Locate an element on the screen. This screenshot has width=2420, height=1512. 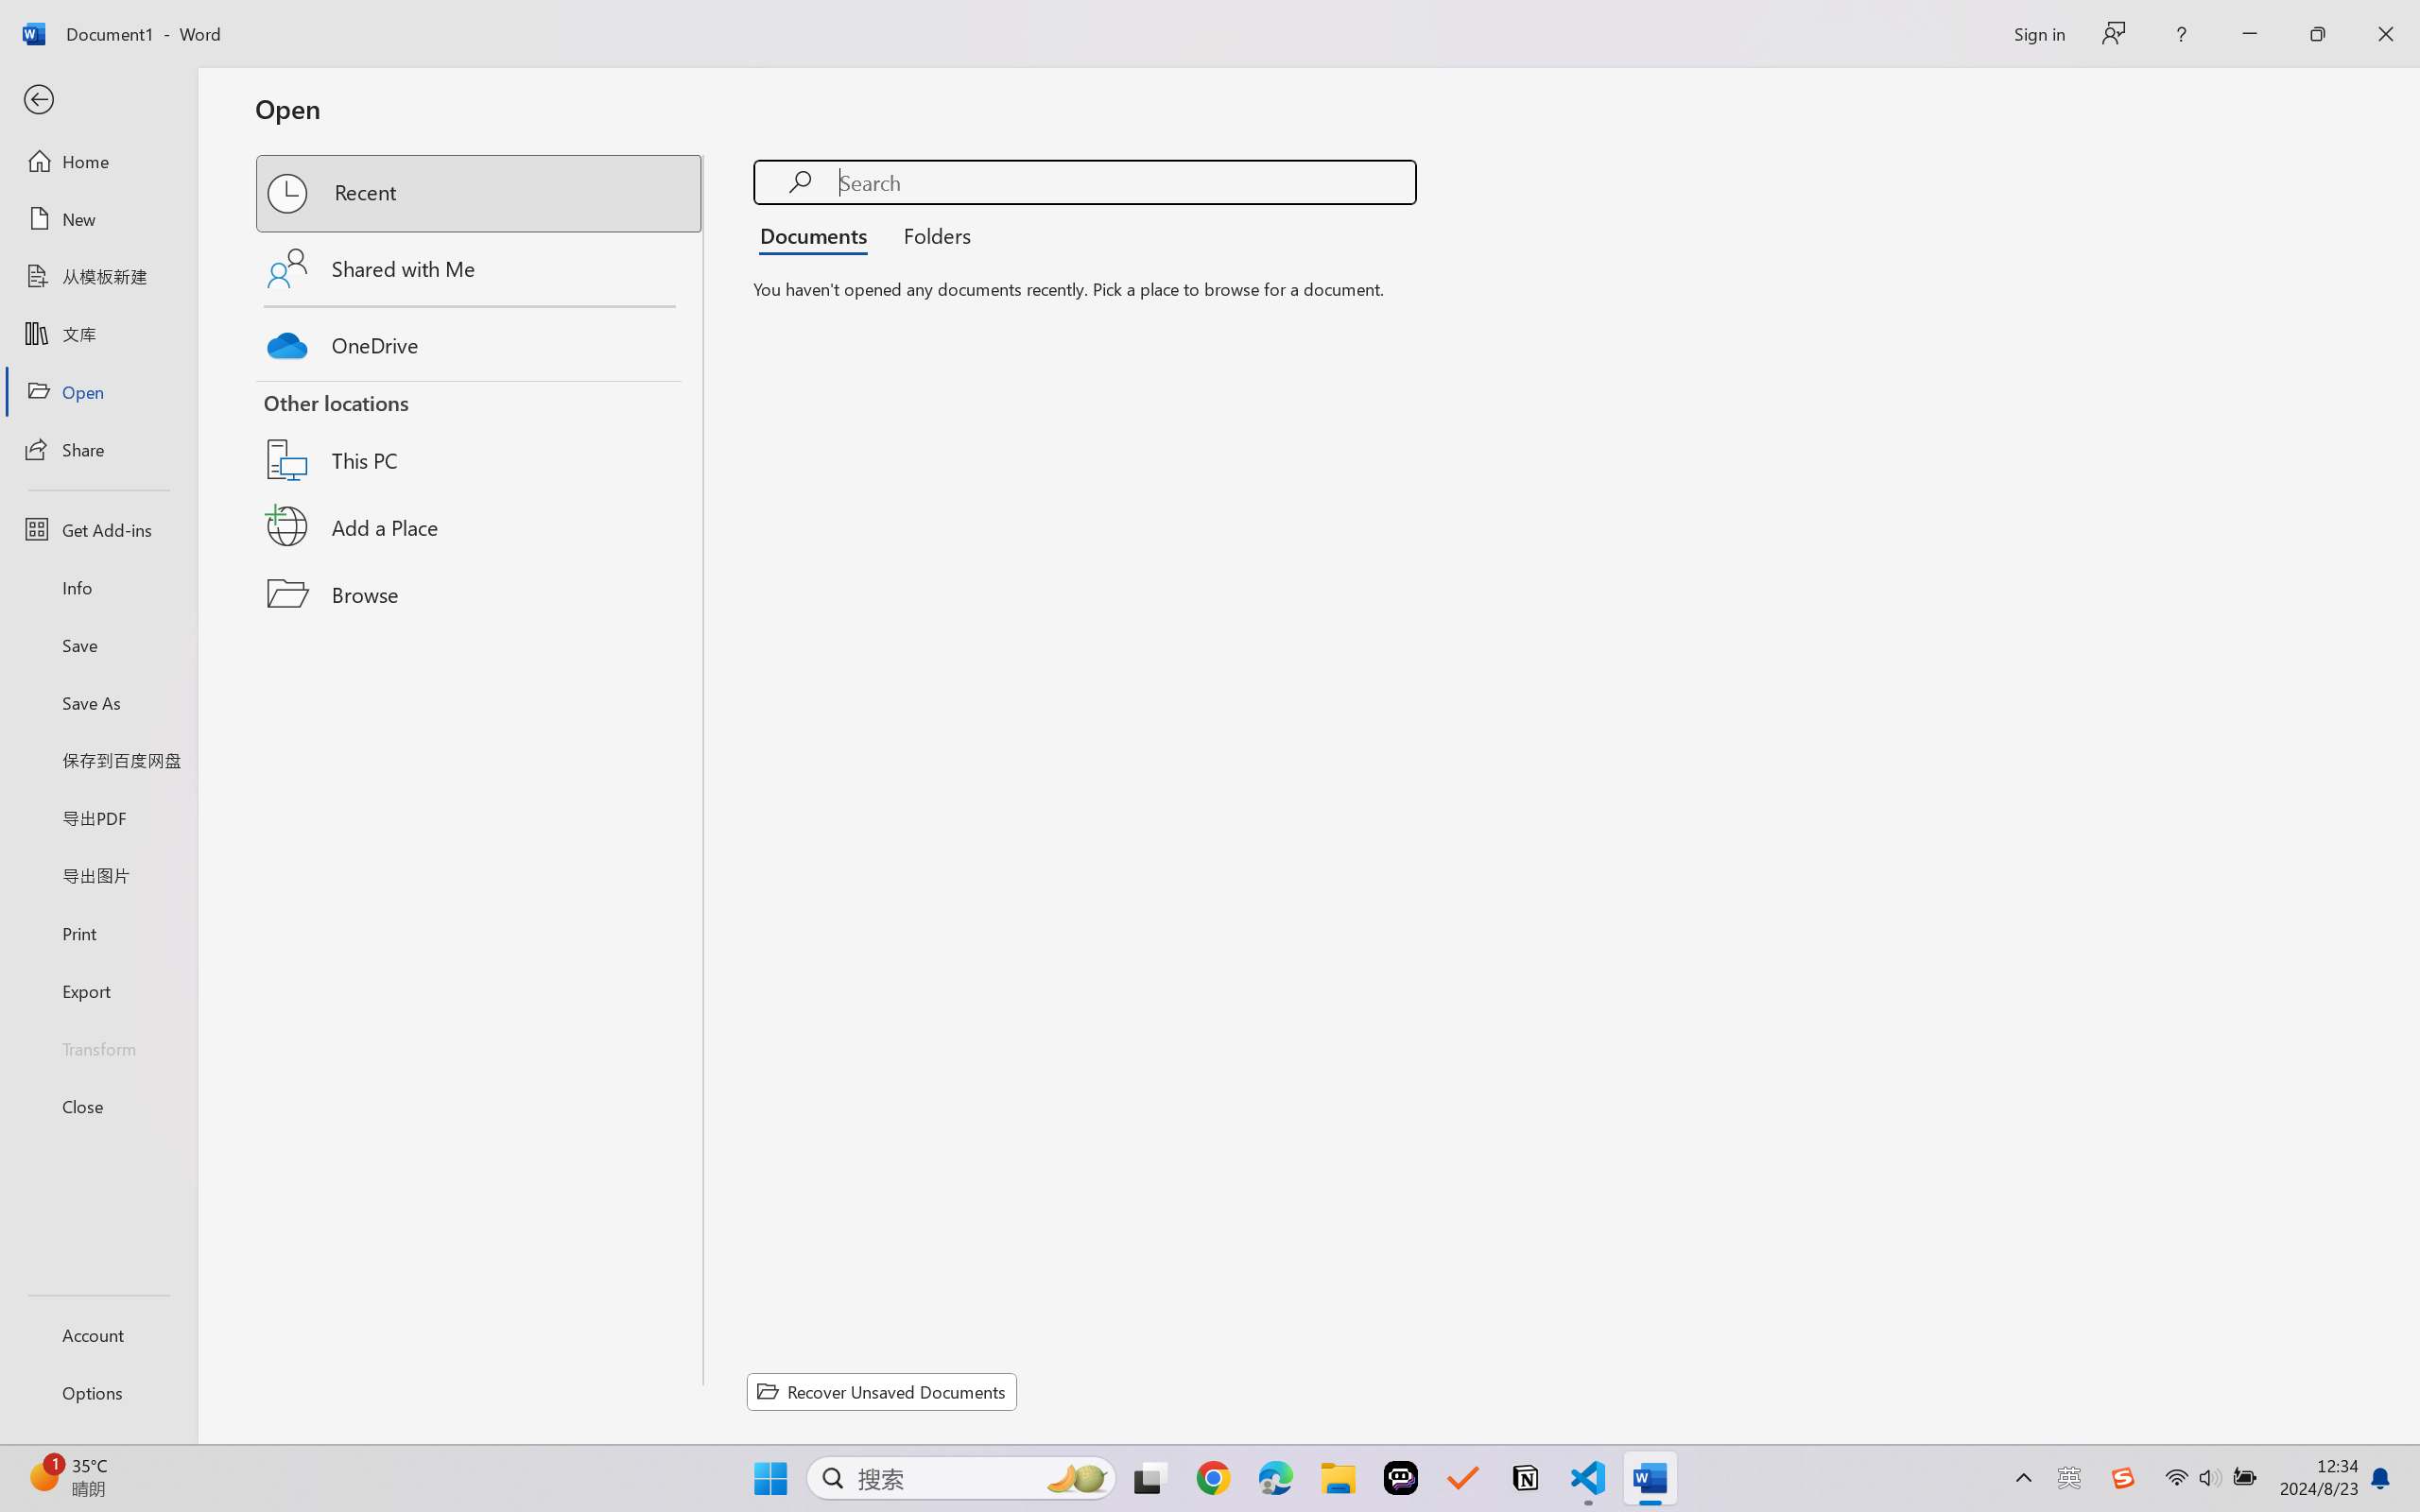
This PC is located at coordinates (480, 435).